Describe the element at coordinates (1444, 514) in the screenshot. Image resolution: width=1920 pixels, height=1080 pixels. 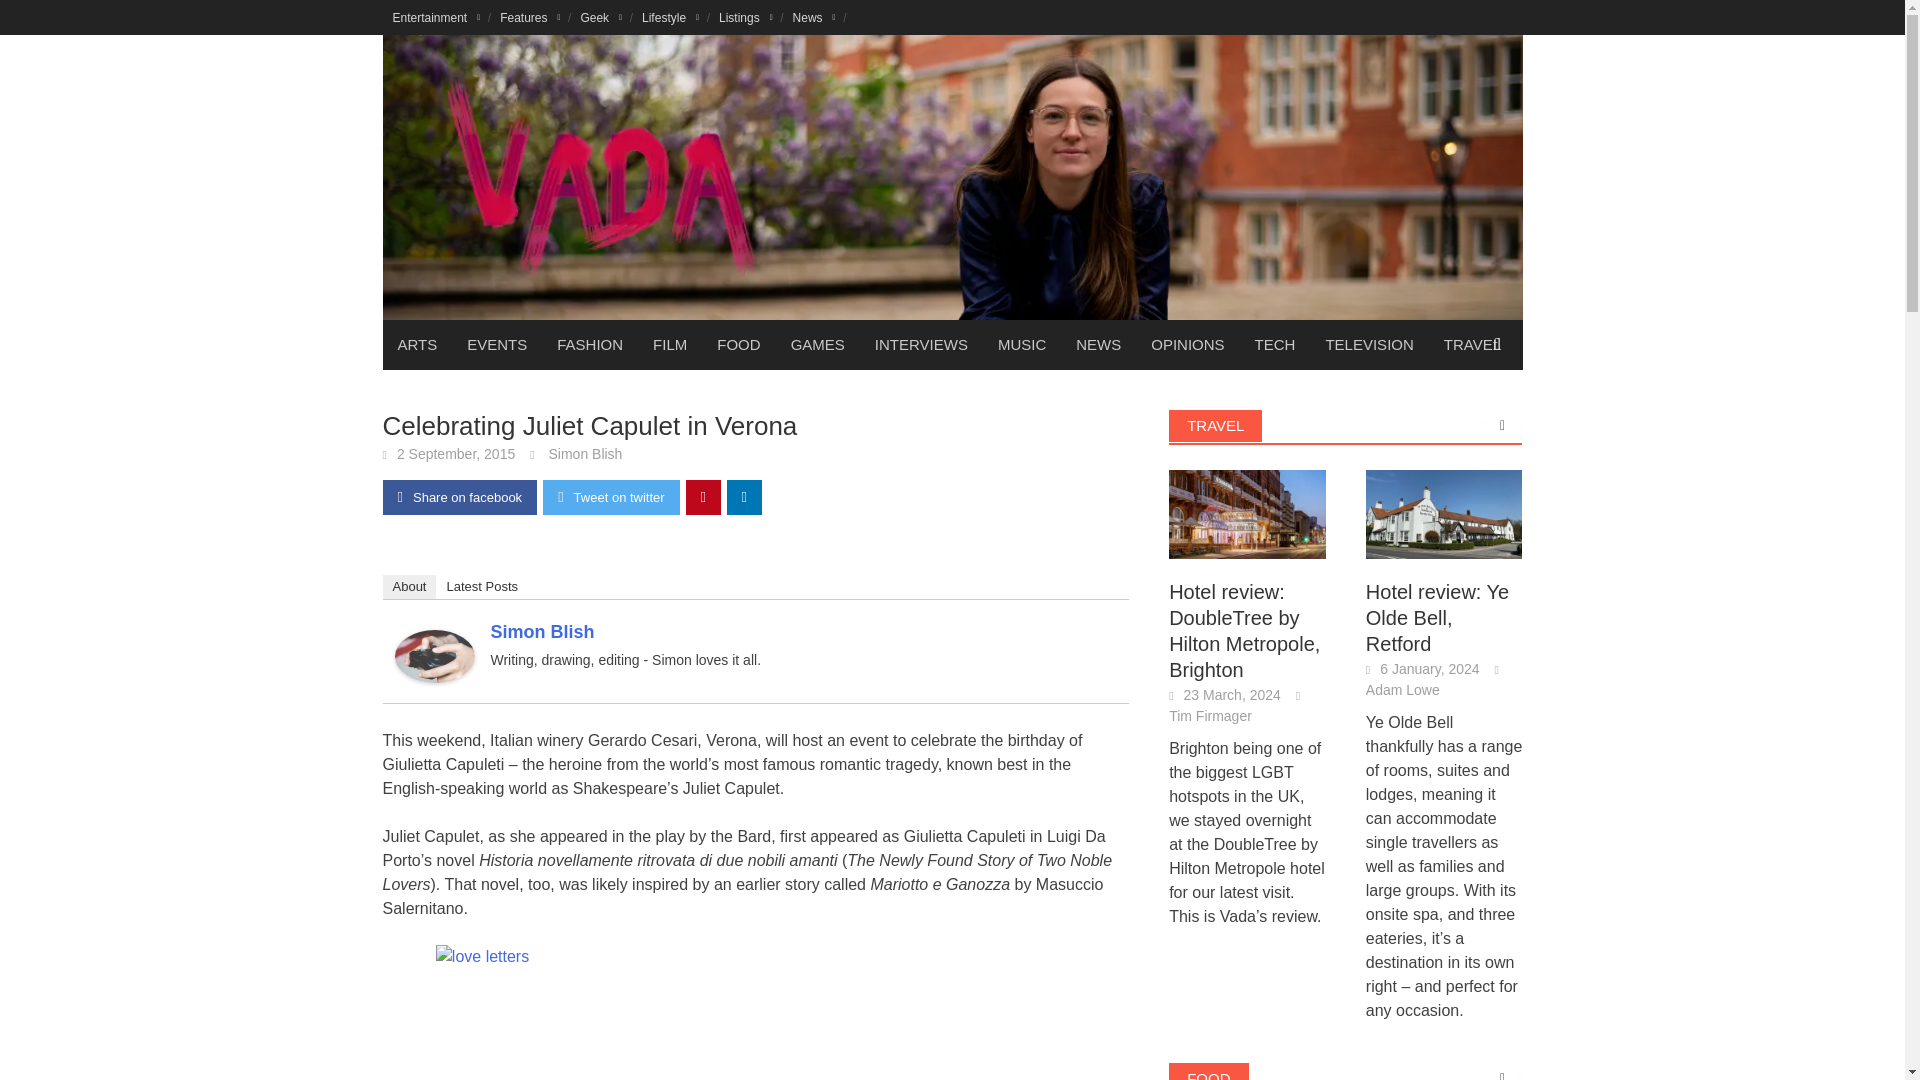
I see `Hotel review: Ye Olde Bell, Retford` at that location.